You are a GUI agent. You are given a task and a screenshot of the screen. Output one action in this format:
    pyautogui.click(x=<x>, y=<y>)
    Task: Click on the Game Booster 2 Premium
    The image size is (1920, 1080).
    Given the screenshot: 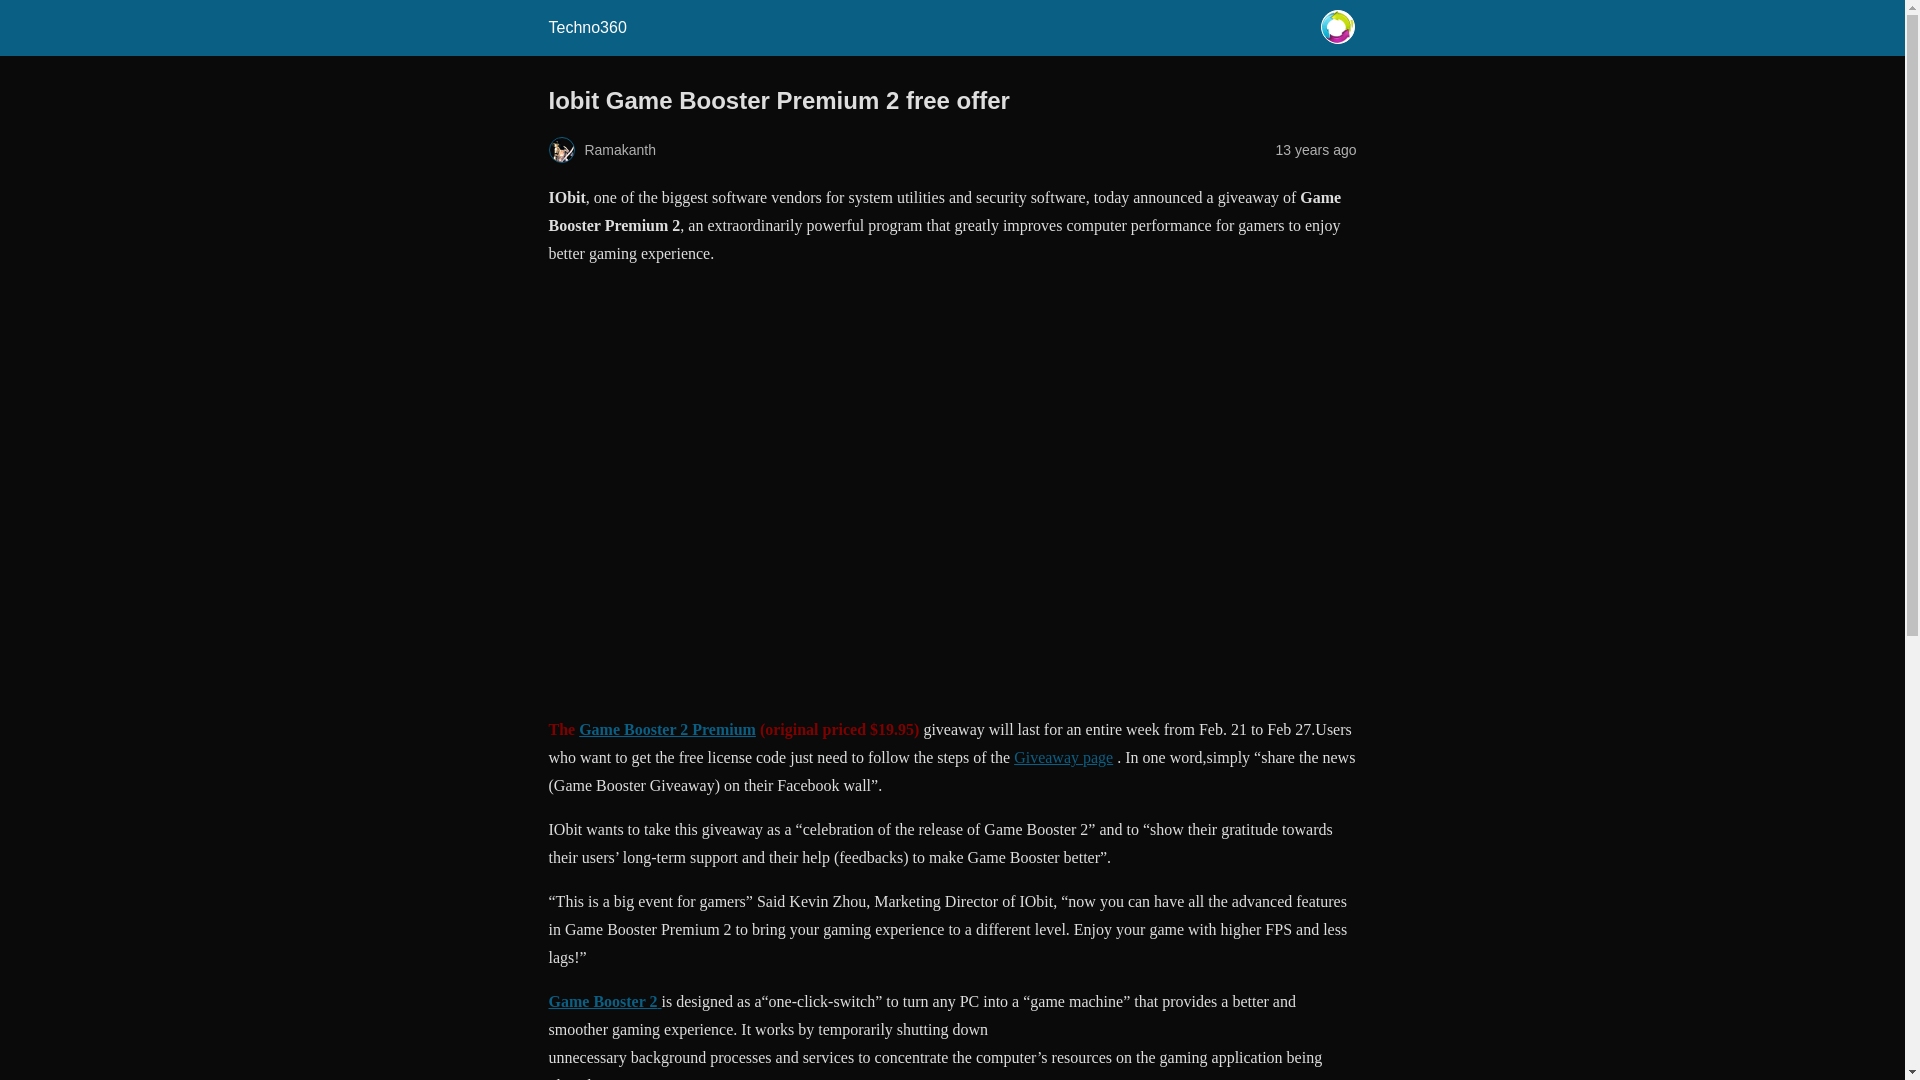 What is the action you would take?
    pyautogui.click(x=668, y=729)
    